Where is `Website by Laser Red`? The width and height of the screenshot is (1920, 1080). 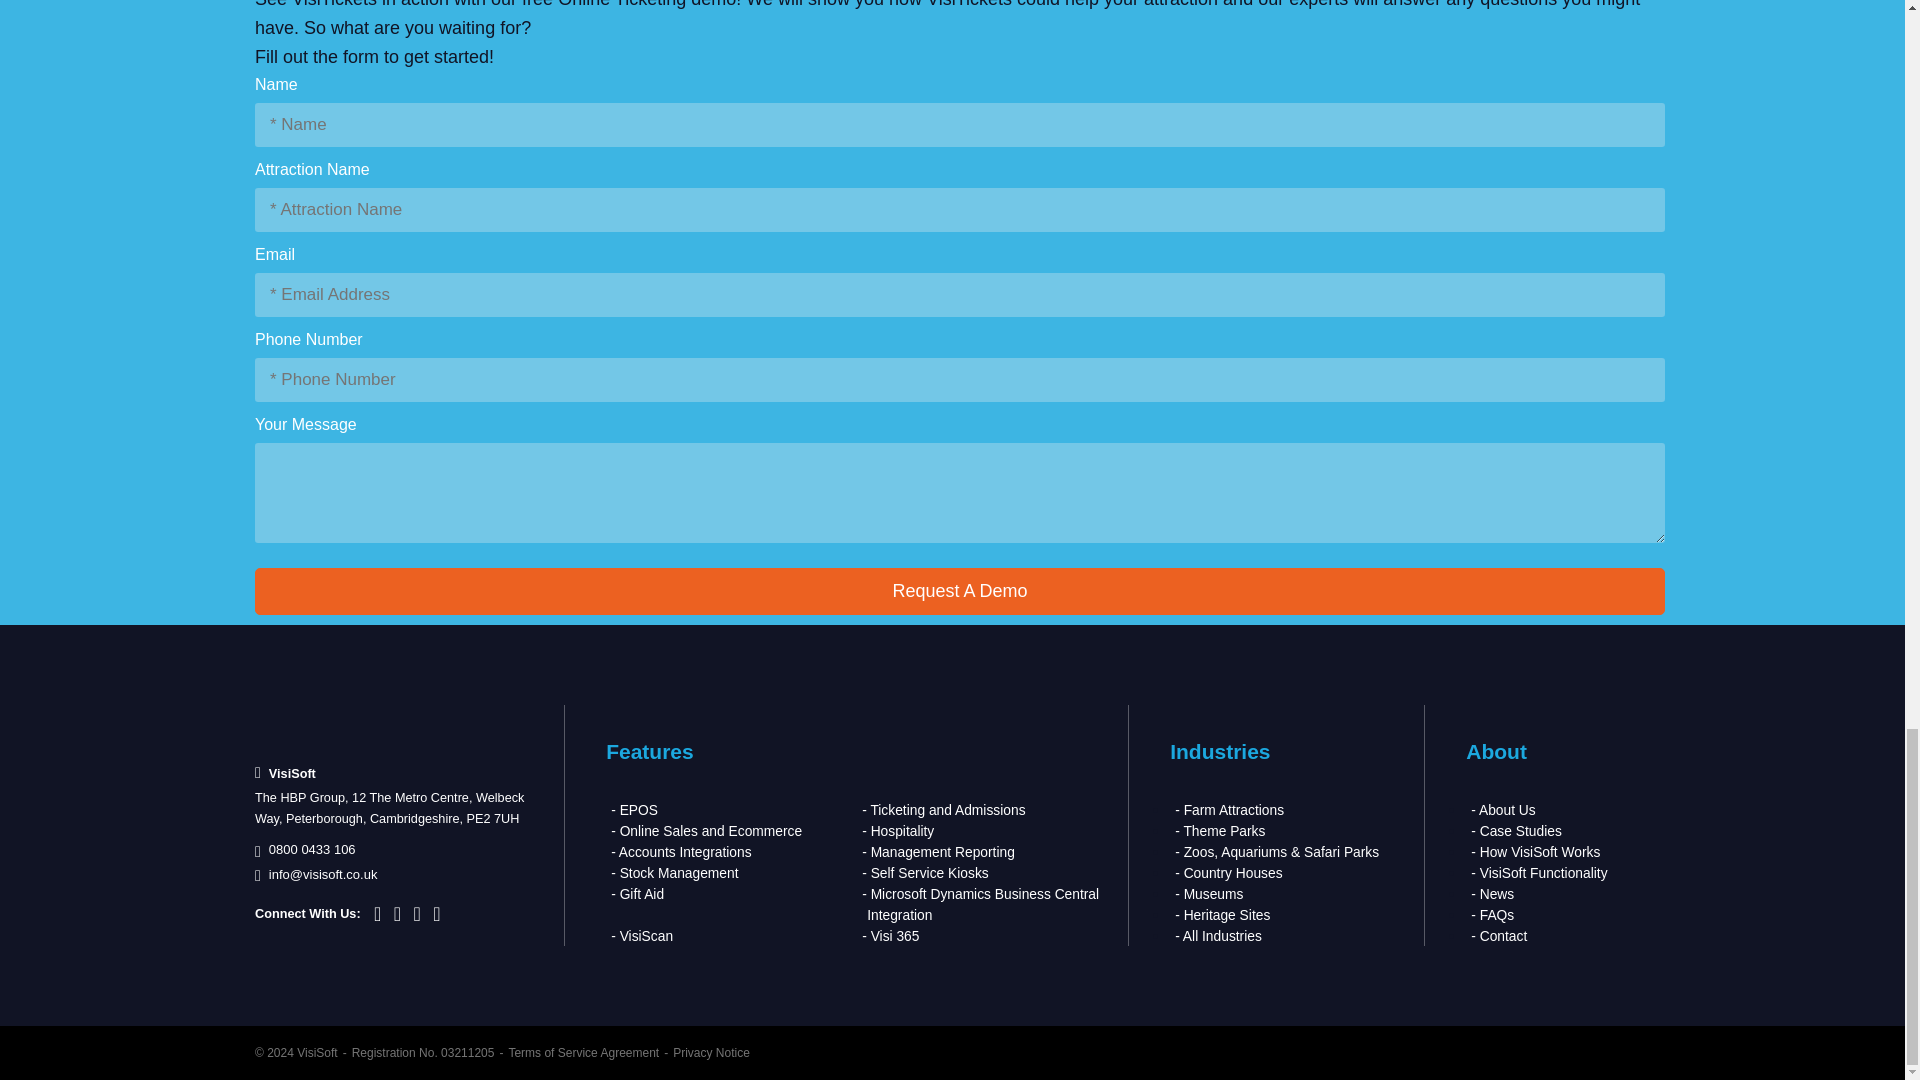 Website by Laser Red is located at coordinates (1604, 1054).